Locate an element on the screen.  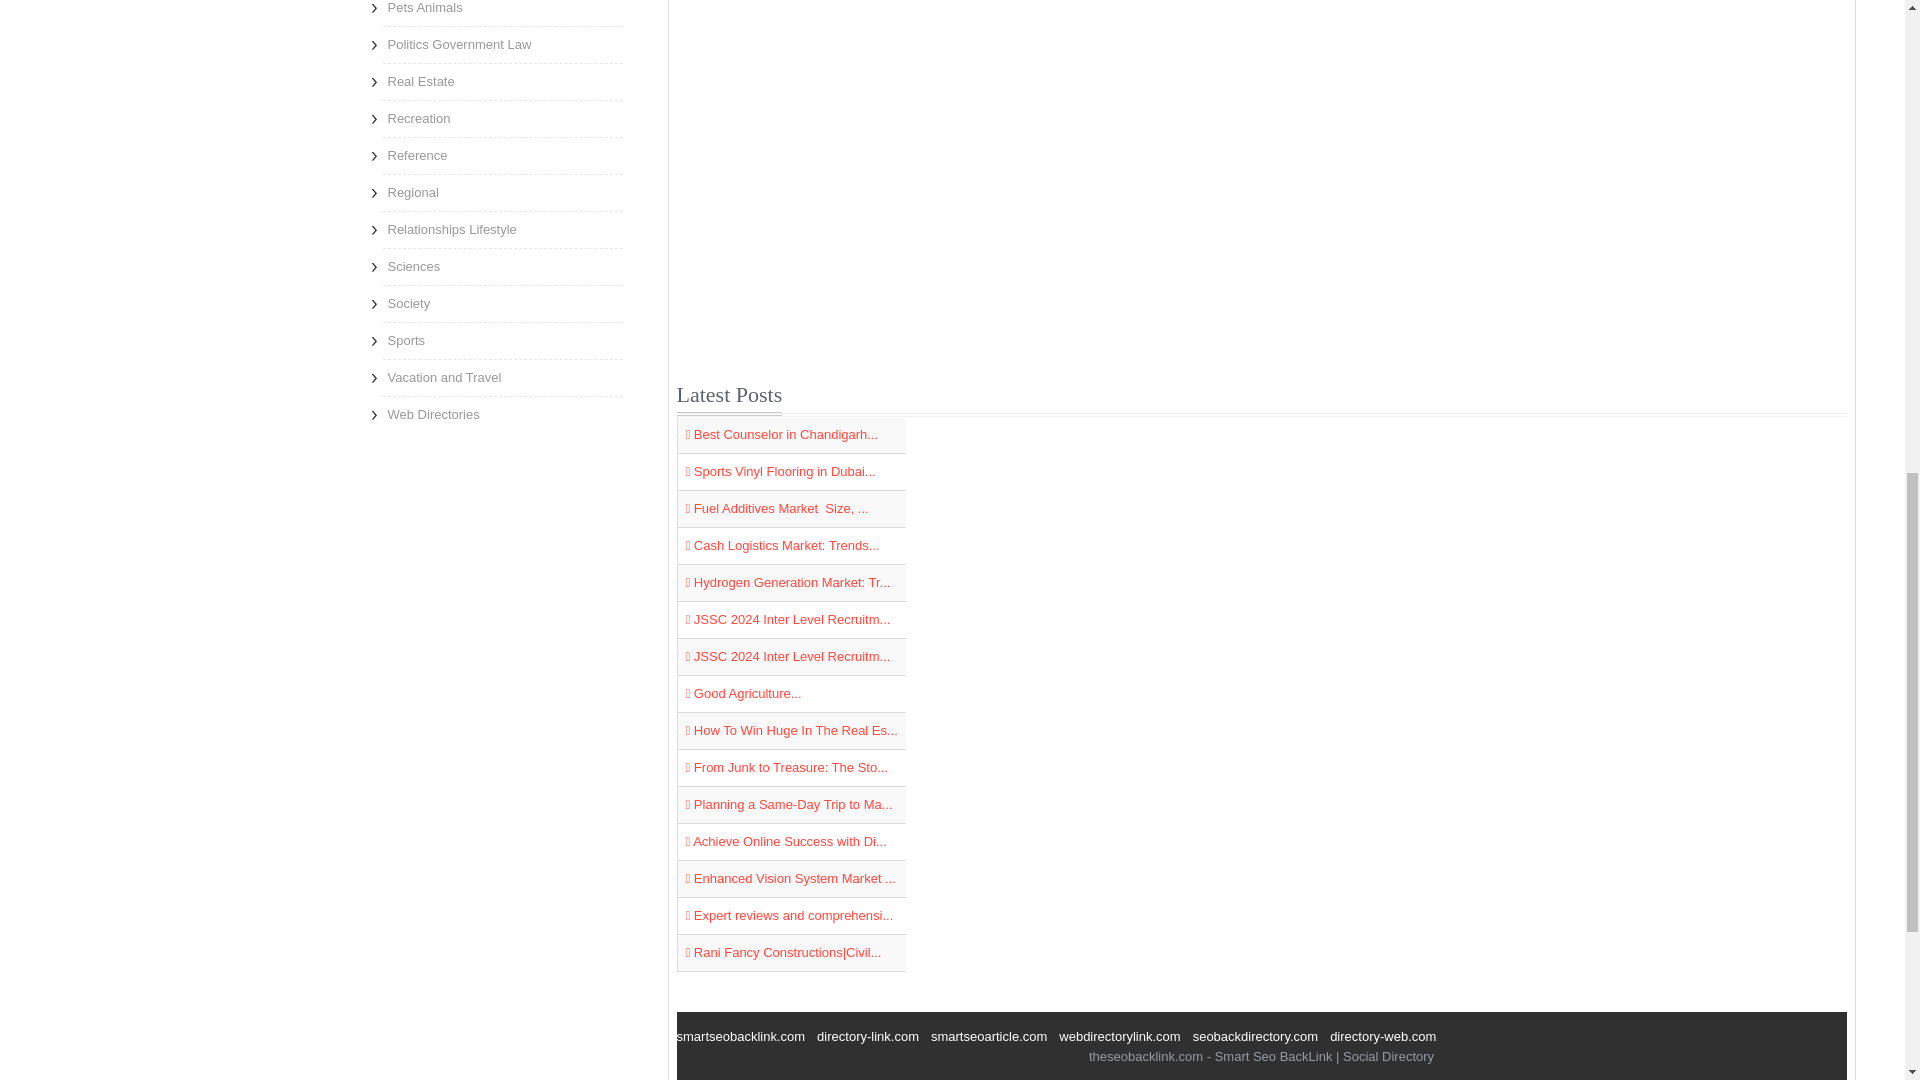
Sciences is located at coordinates (502, 267).